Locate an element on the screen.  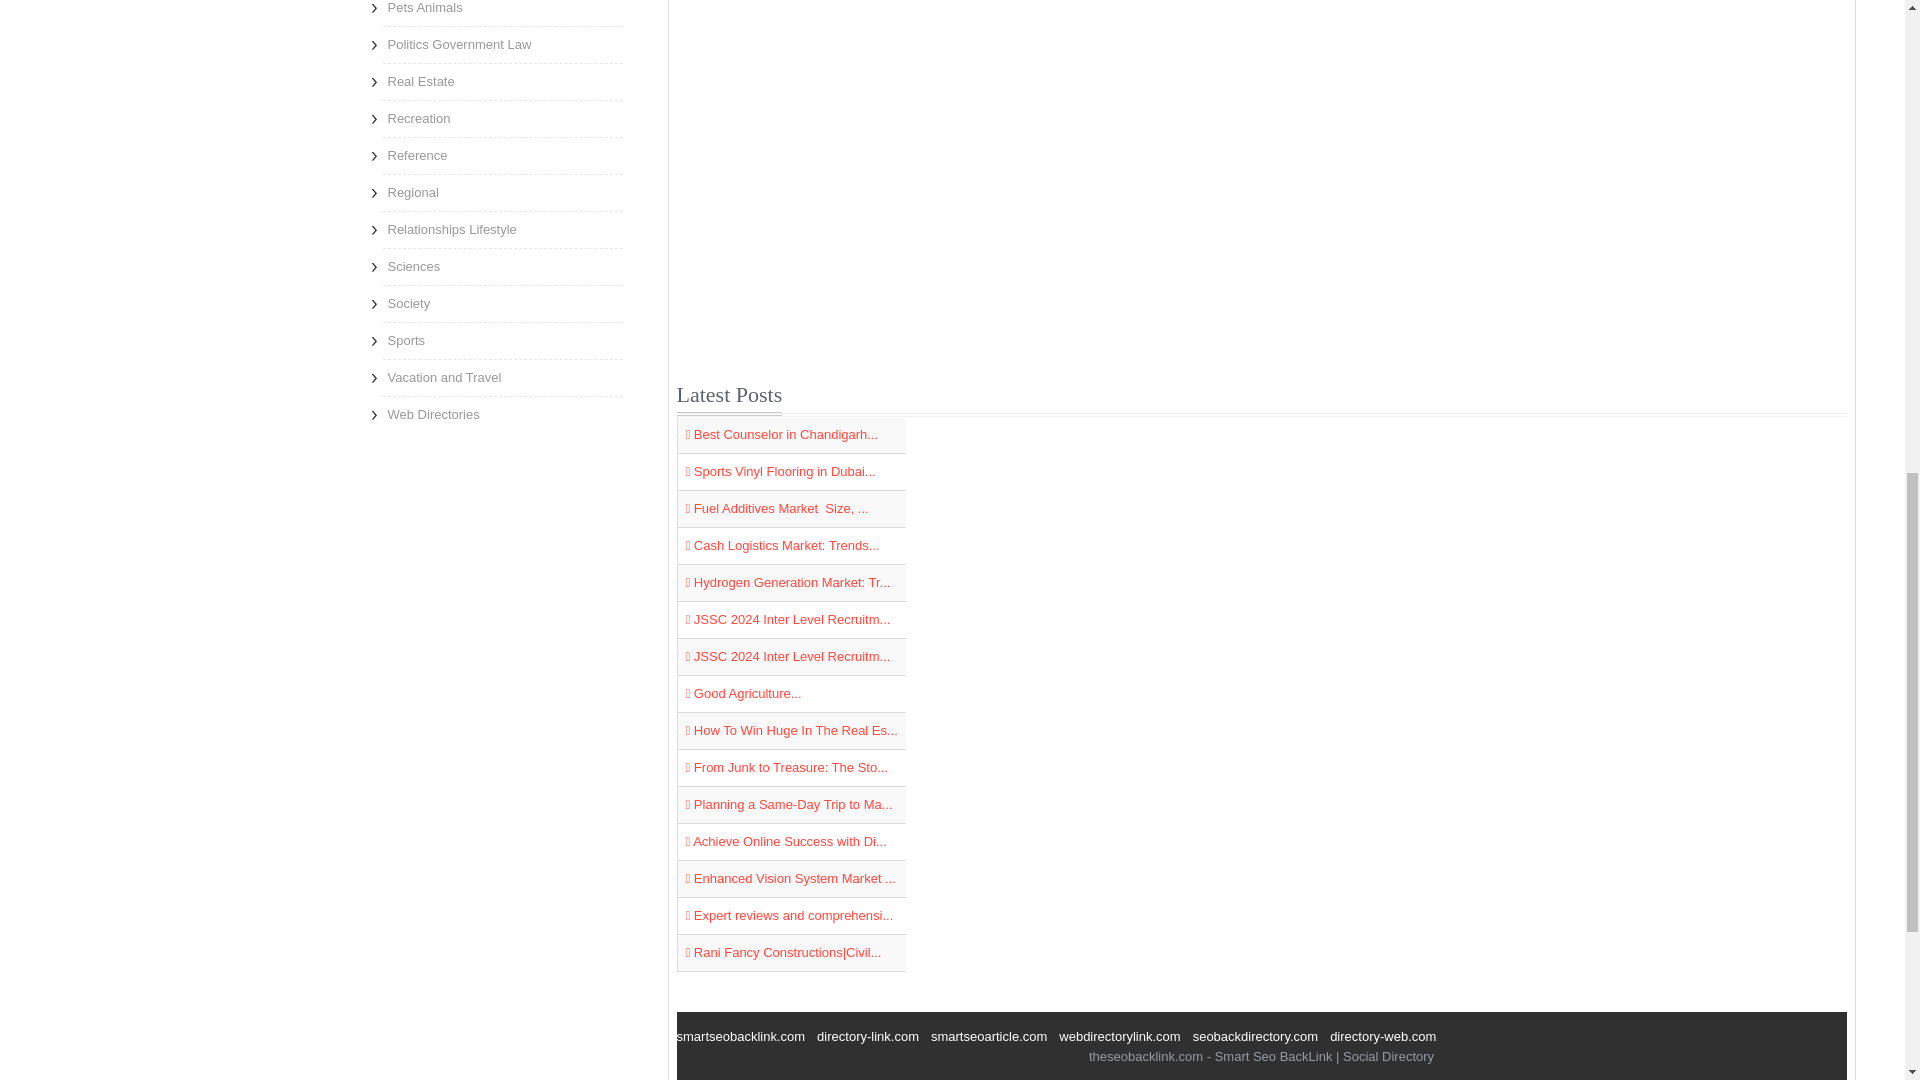
Sciences is located at coordinates (502, 267).